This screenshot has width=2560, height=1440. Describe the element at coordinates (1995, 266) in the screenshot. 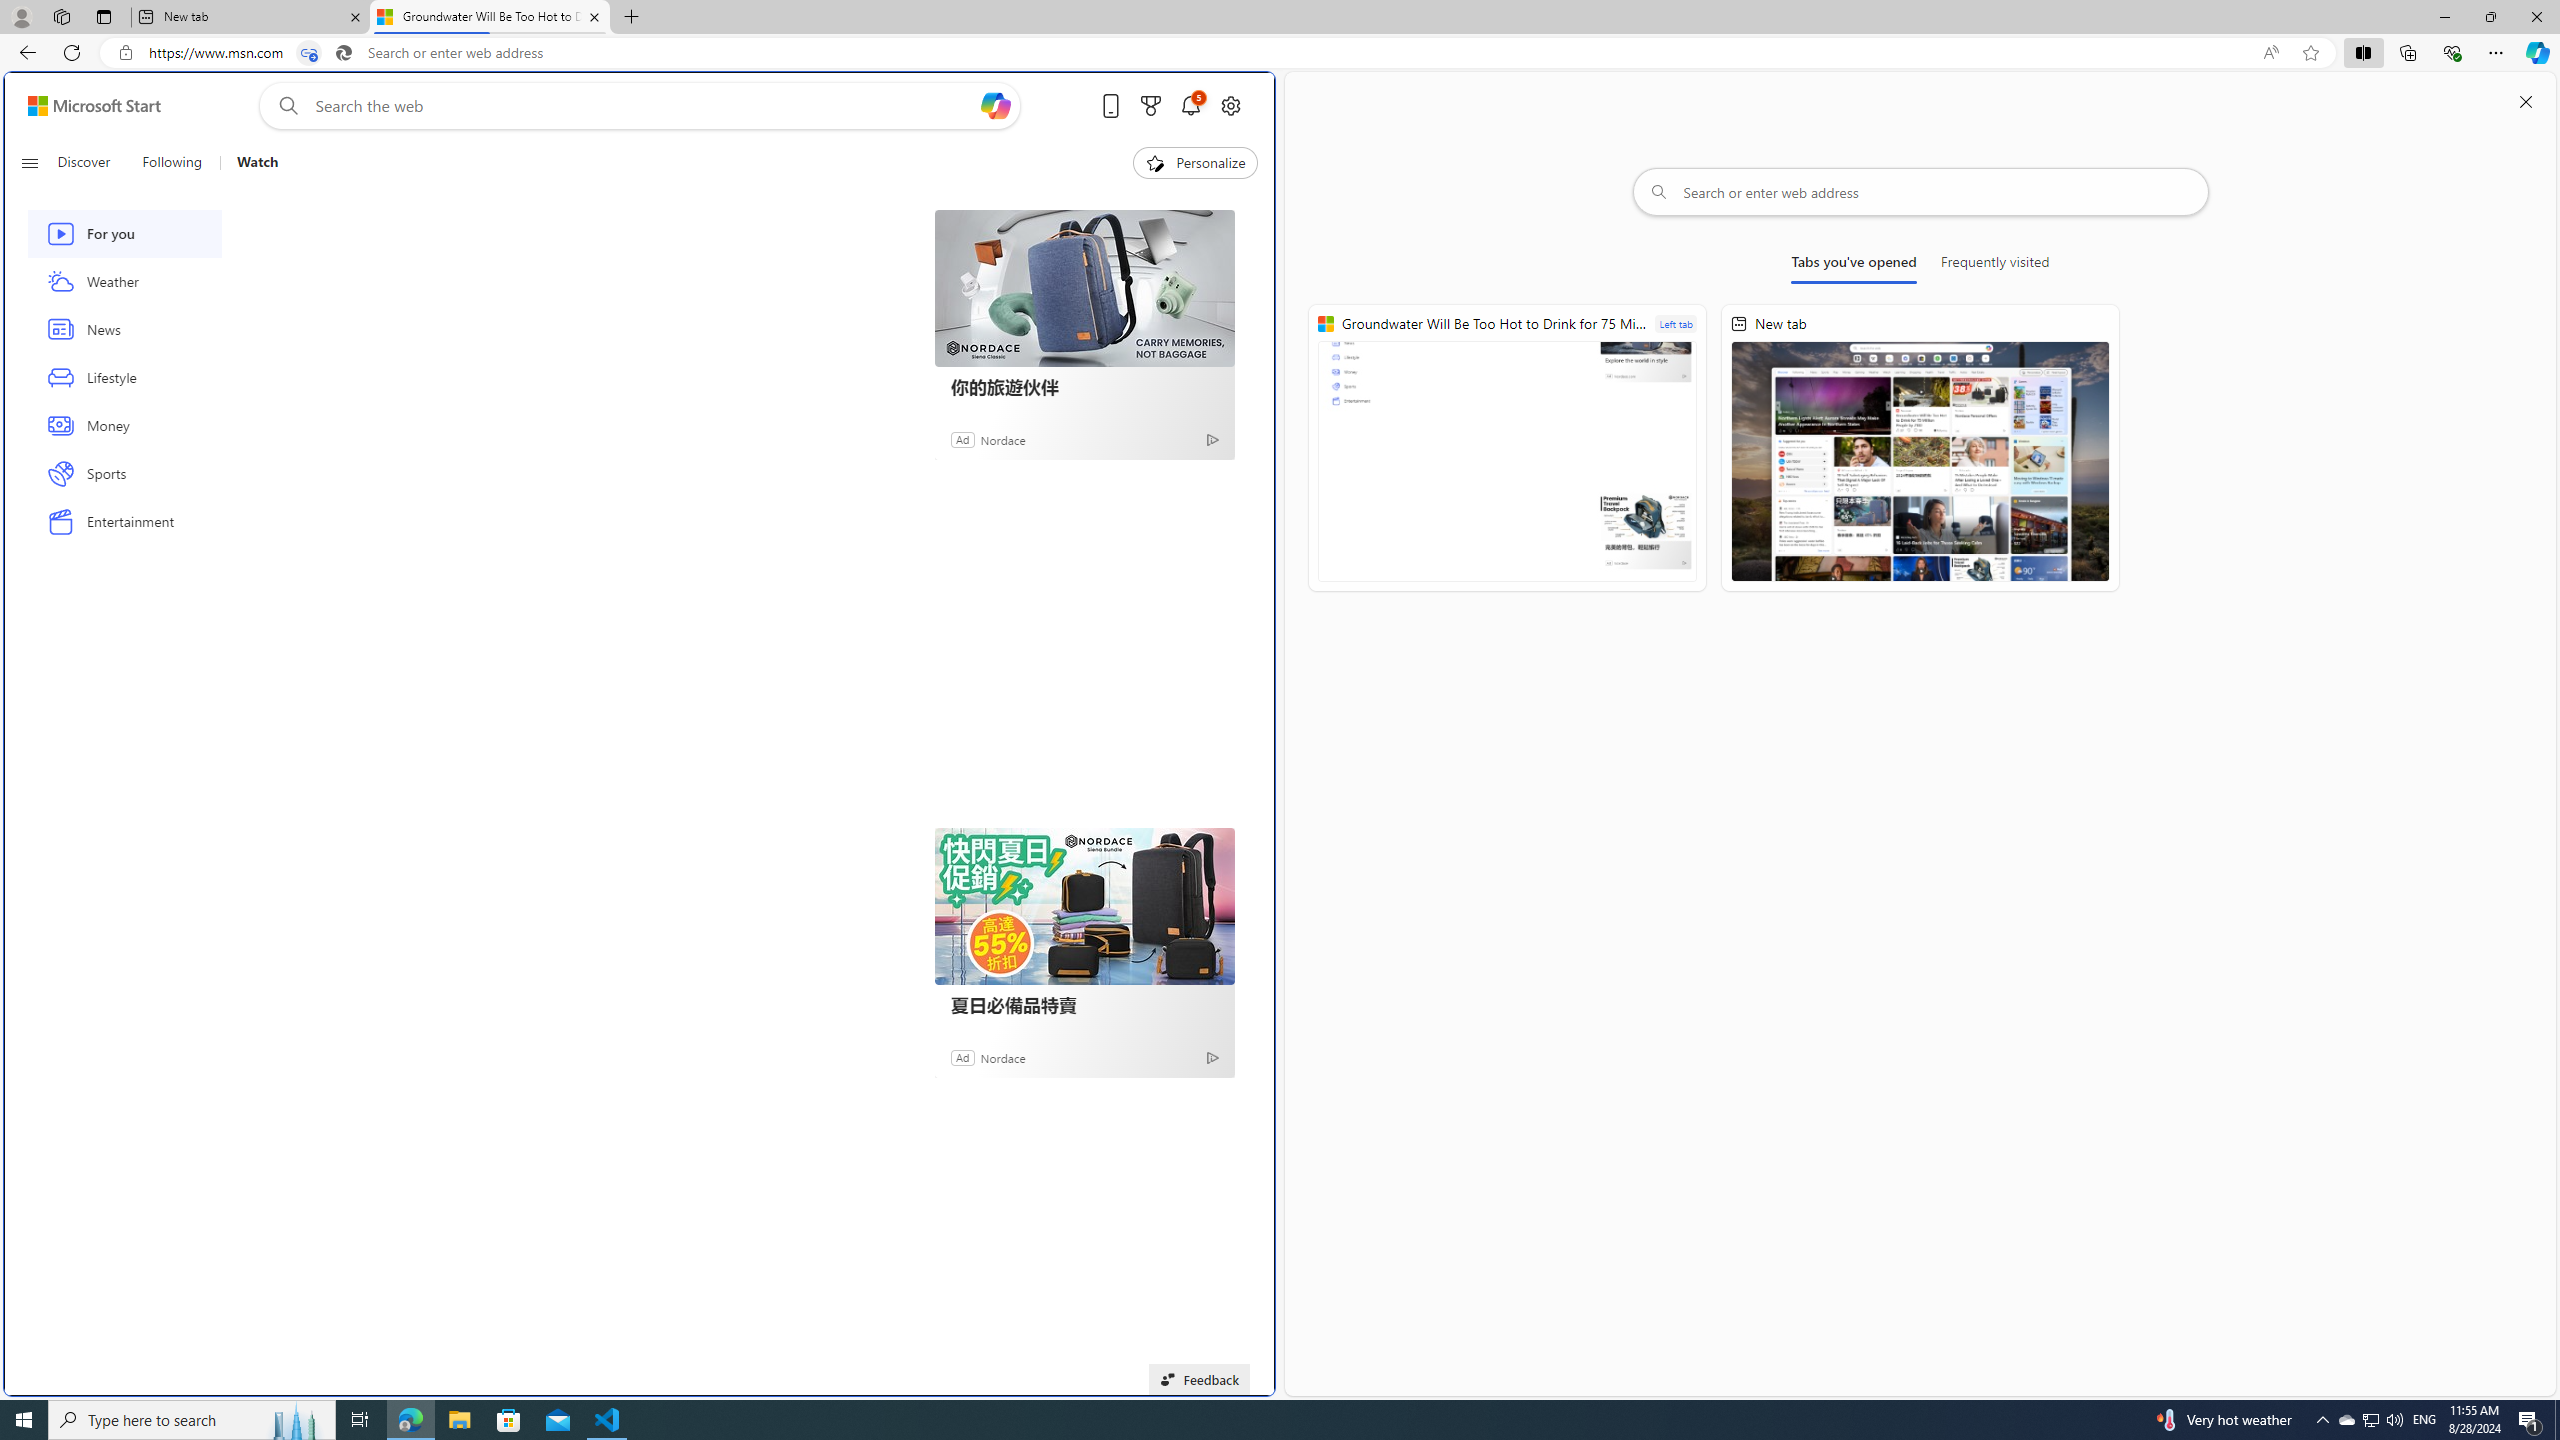

I see `Frequently visited` at that location.